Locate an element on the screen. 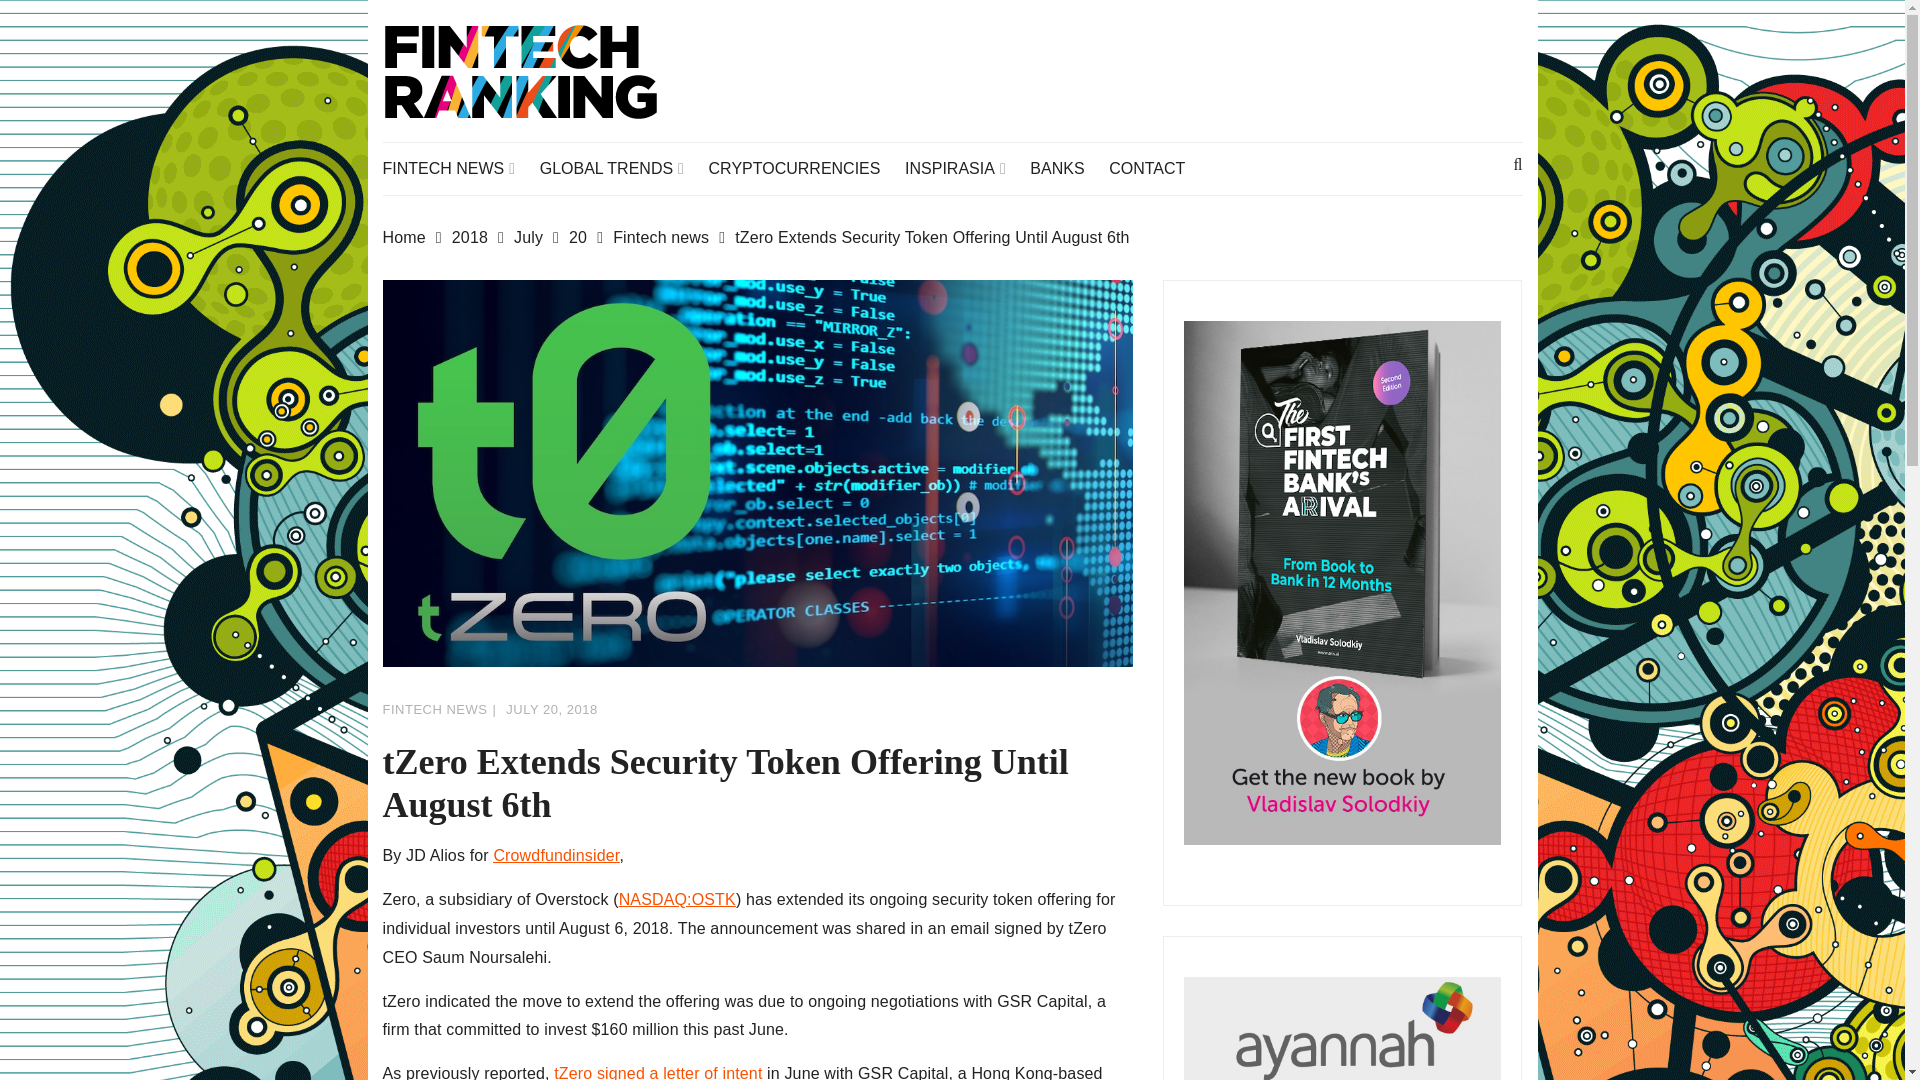  CONTACT is located at coordinates (1157, 168).